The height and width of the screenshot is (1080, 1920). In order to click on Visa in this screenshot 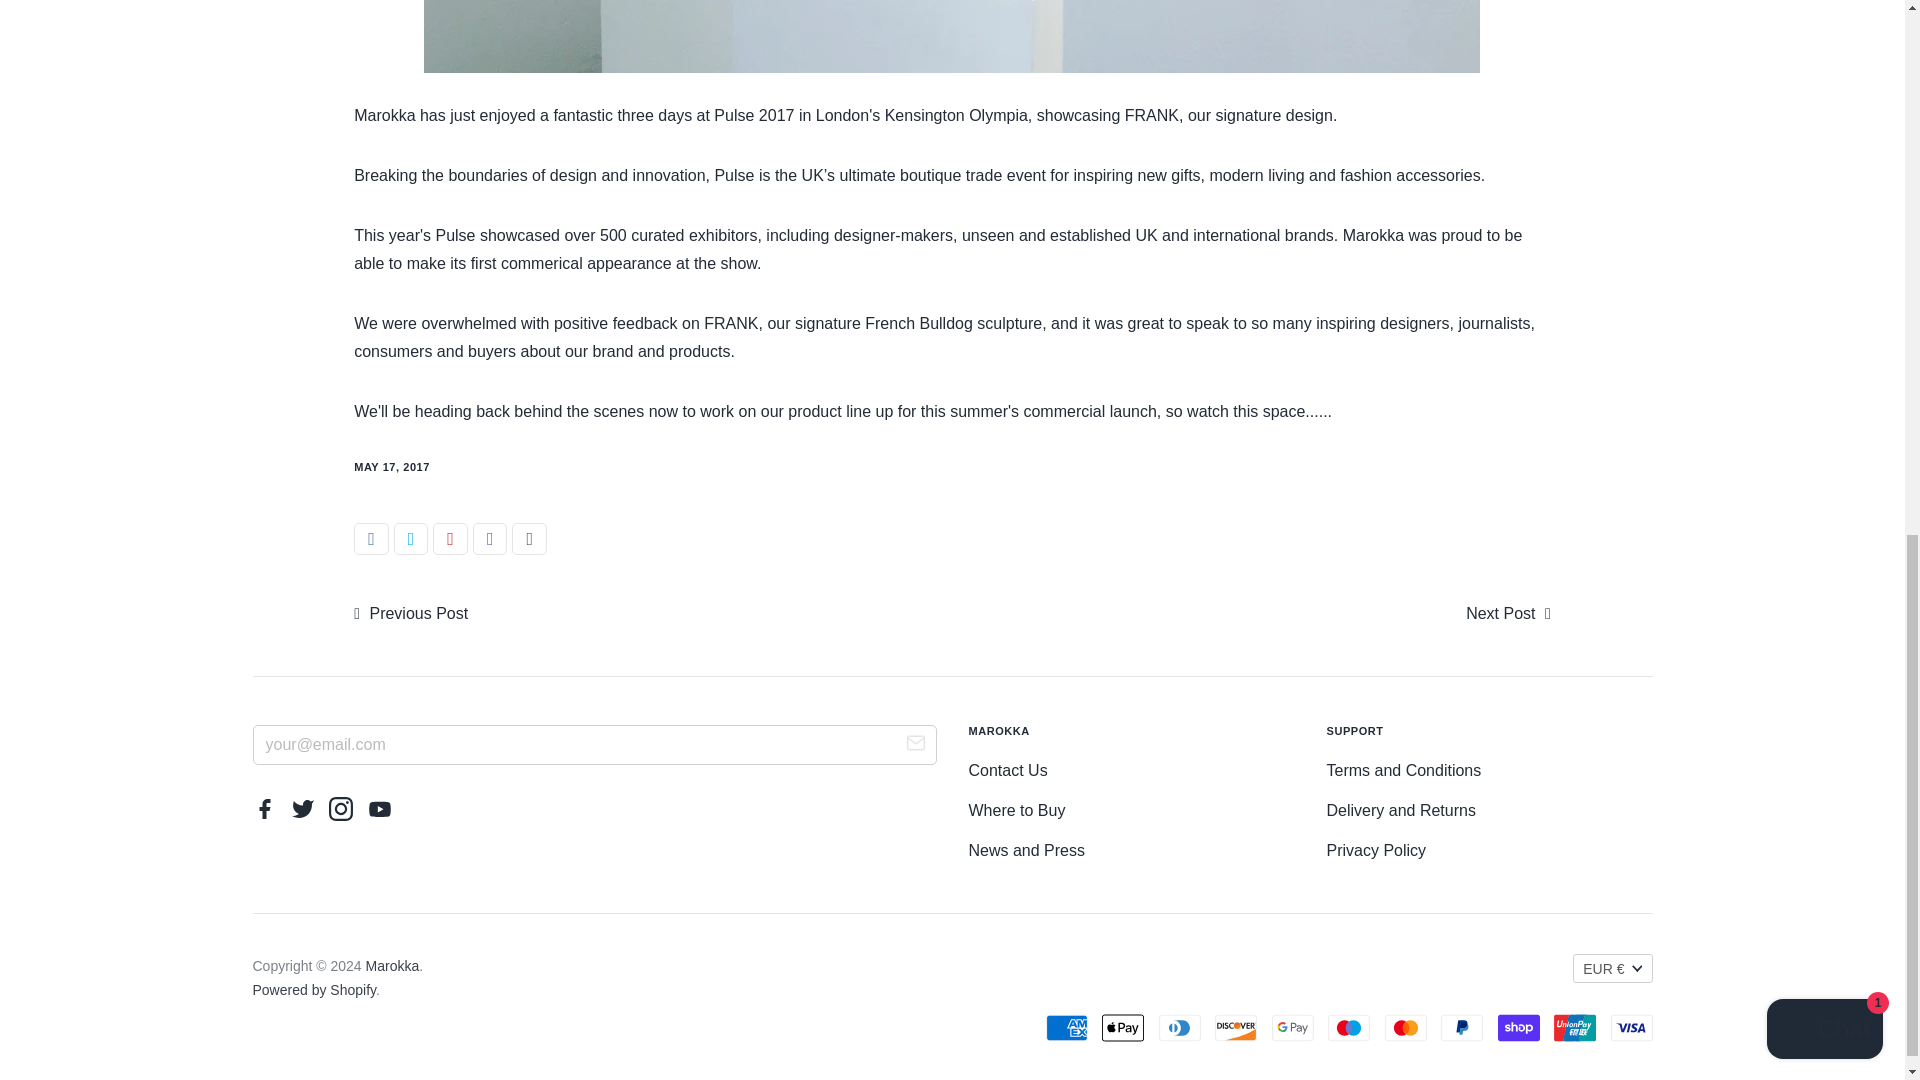, I will do `click(1630, 1027)`.